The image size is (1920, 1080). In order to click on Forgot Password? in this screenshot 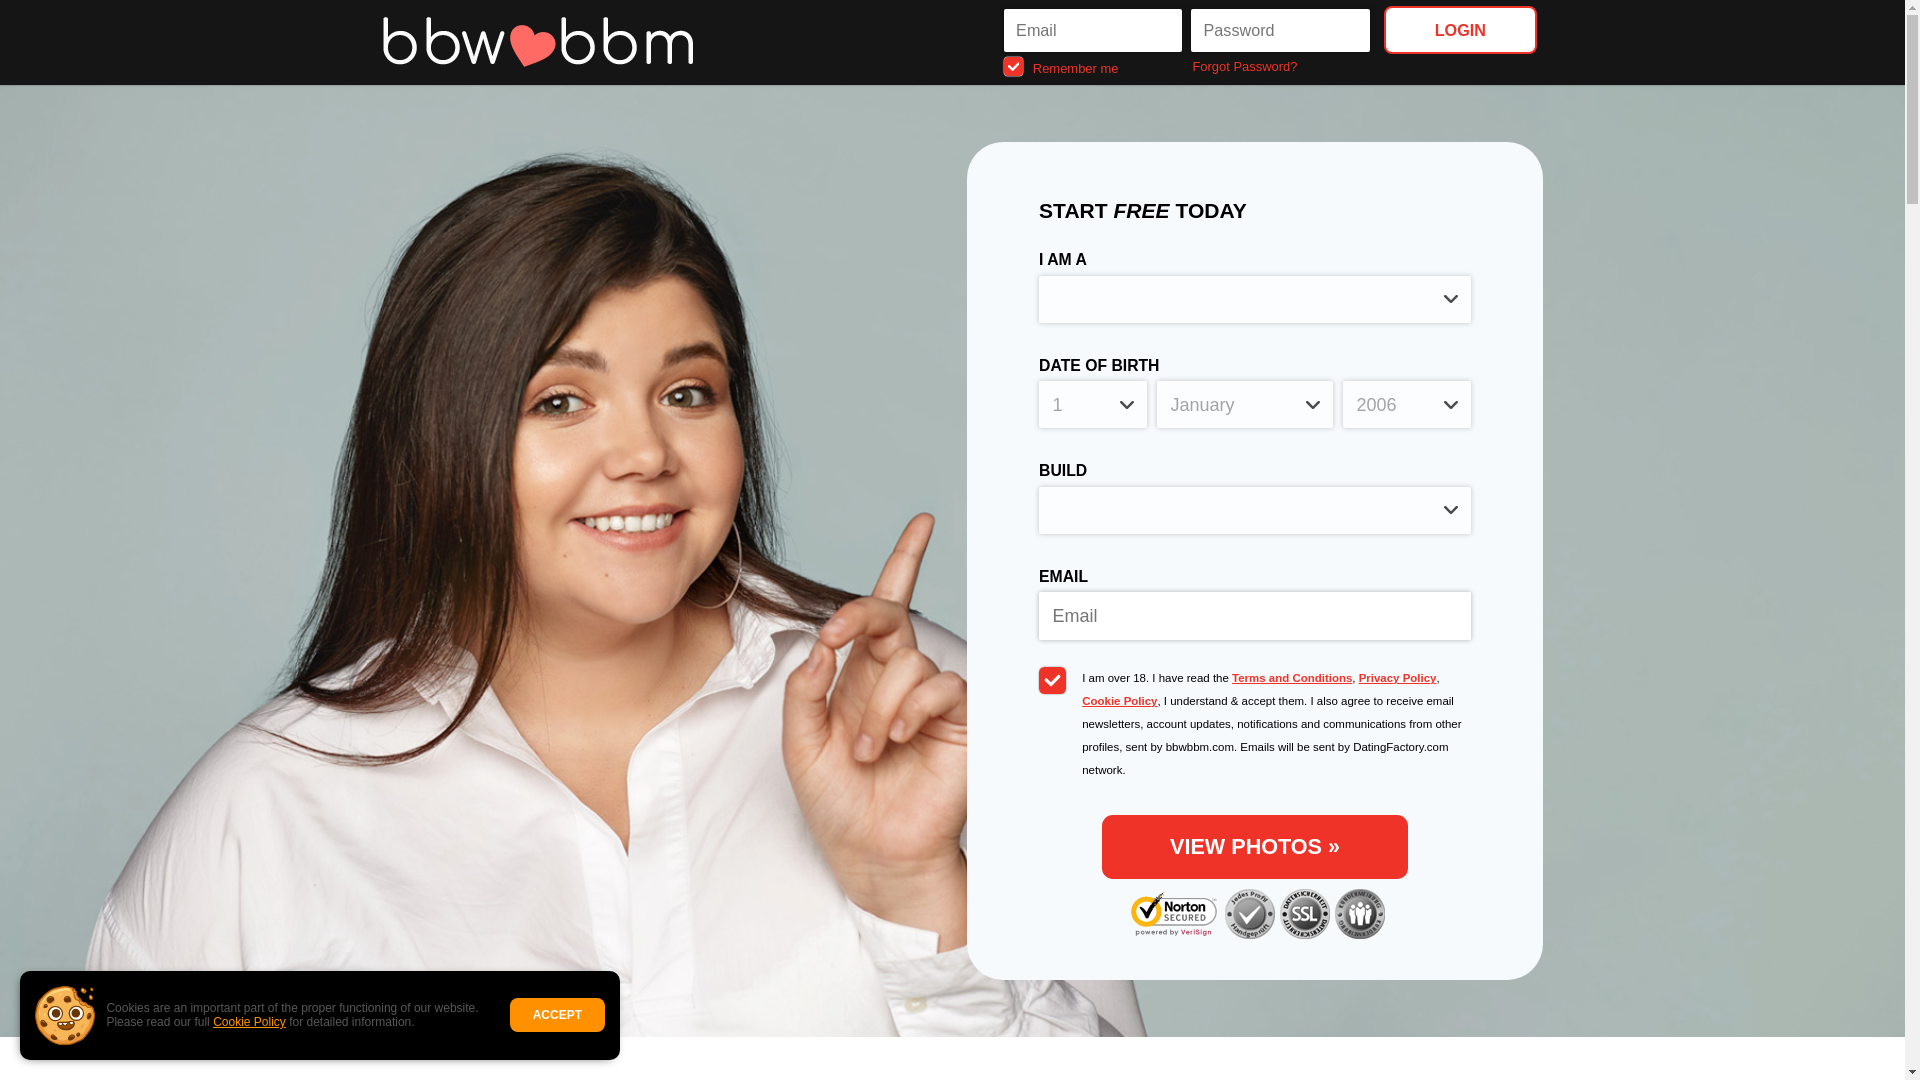, I will do `click(1282, 66)`.